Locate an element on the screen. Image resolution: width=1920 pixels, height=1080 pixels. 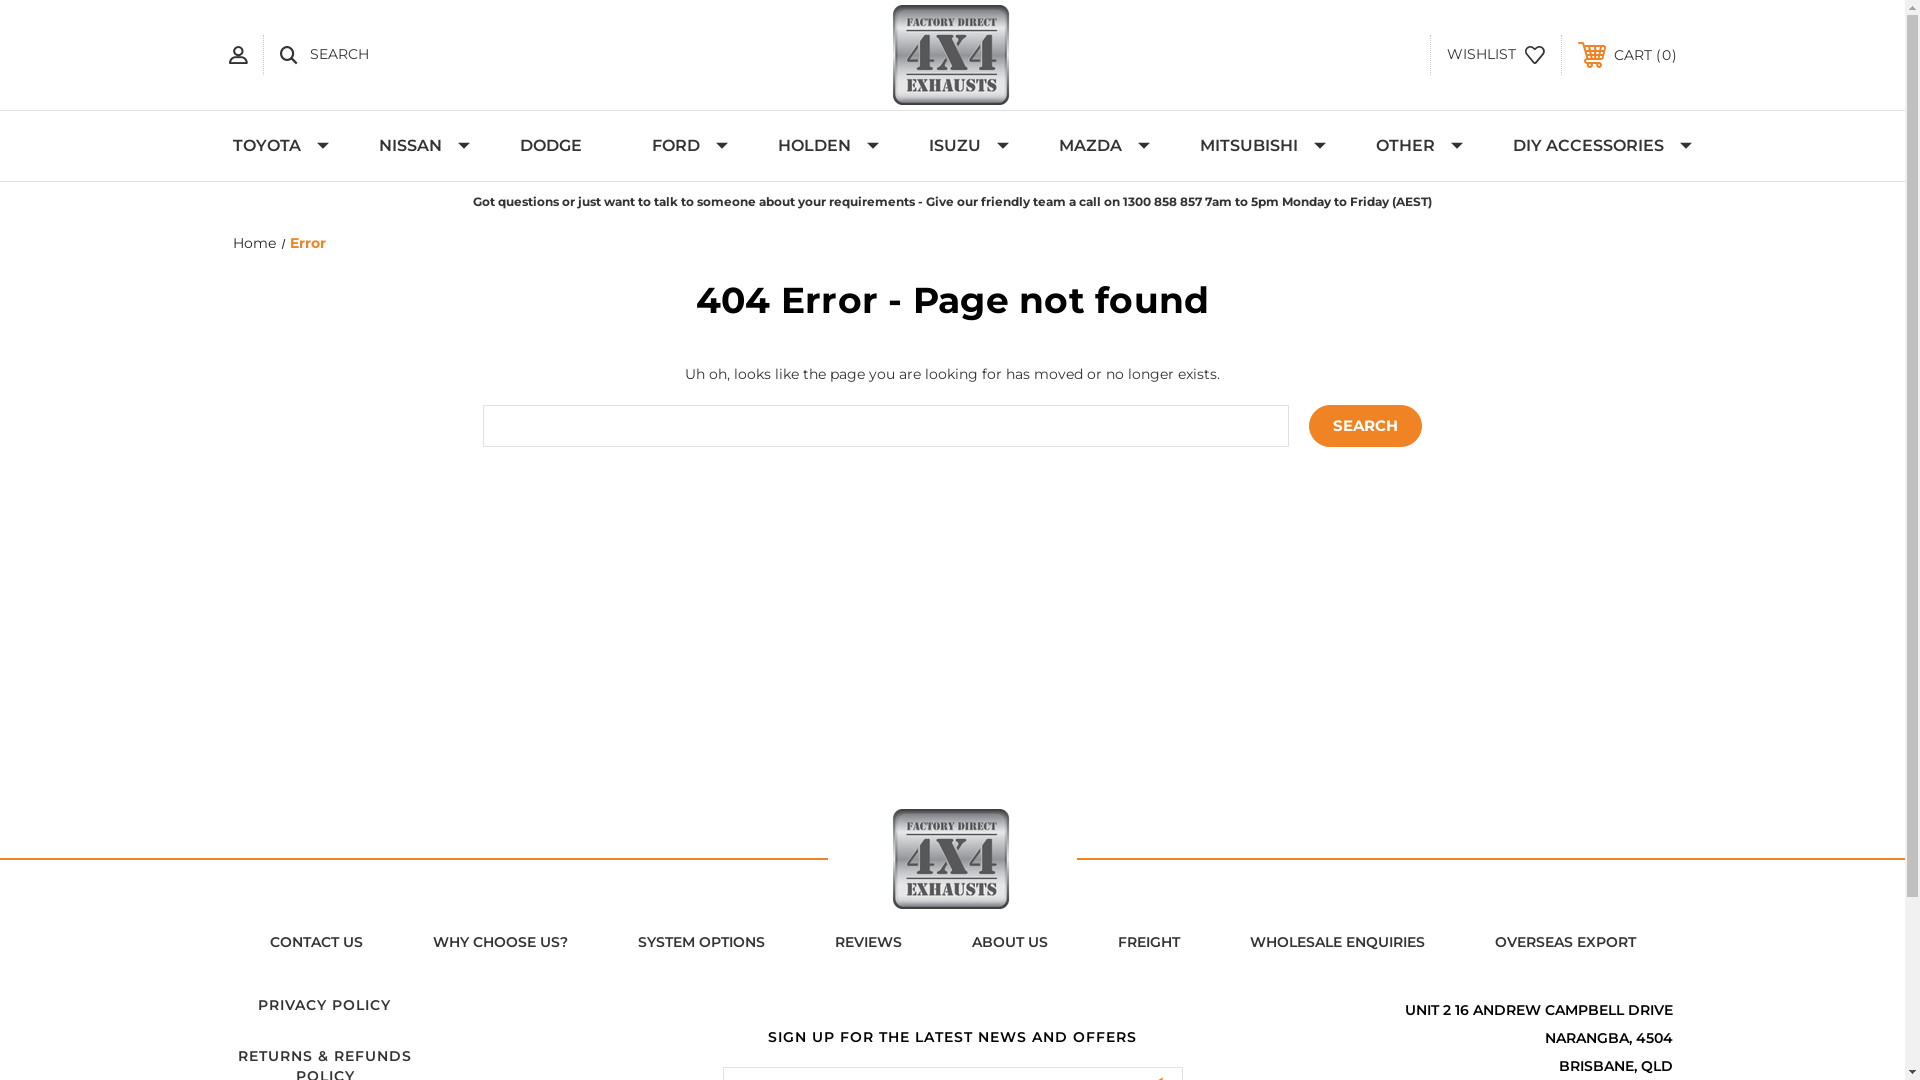
WHY CHOOSE US? is located at coordinates (500, 943).